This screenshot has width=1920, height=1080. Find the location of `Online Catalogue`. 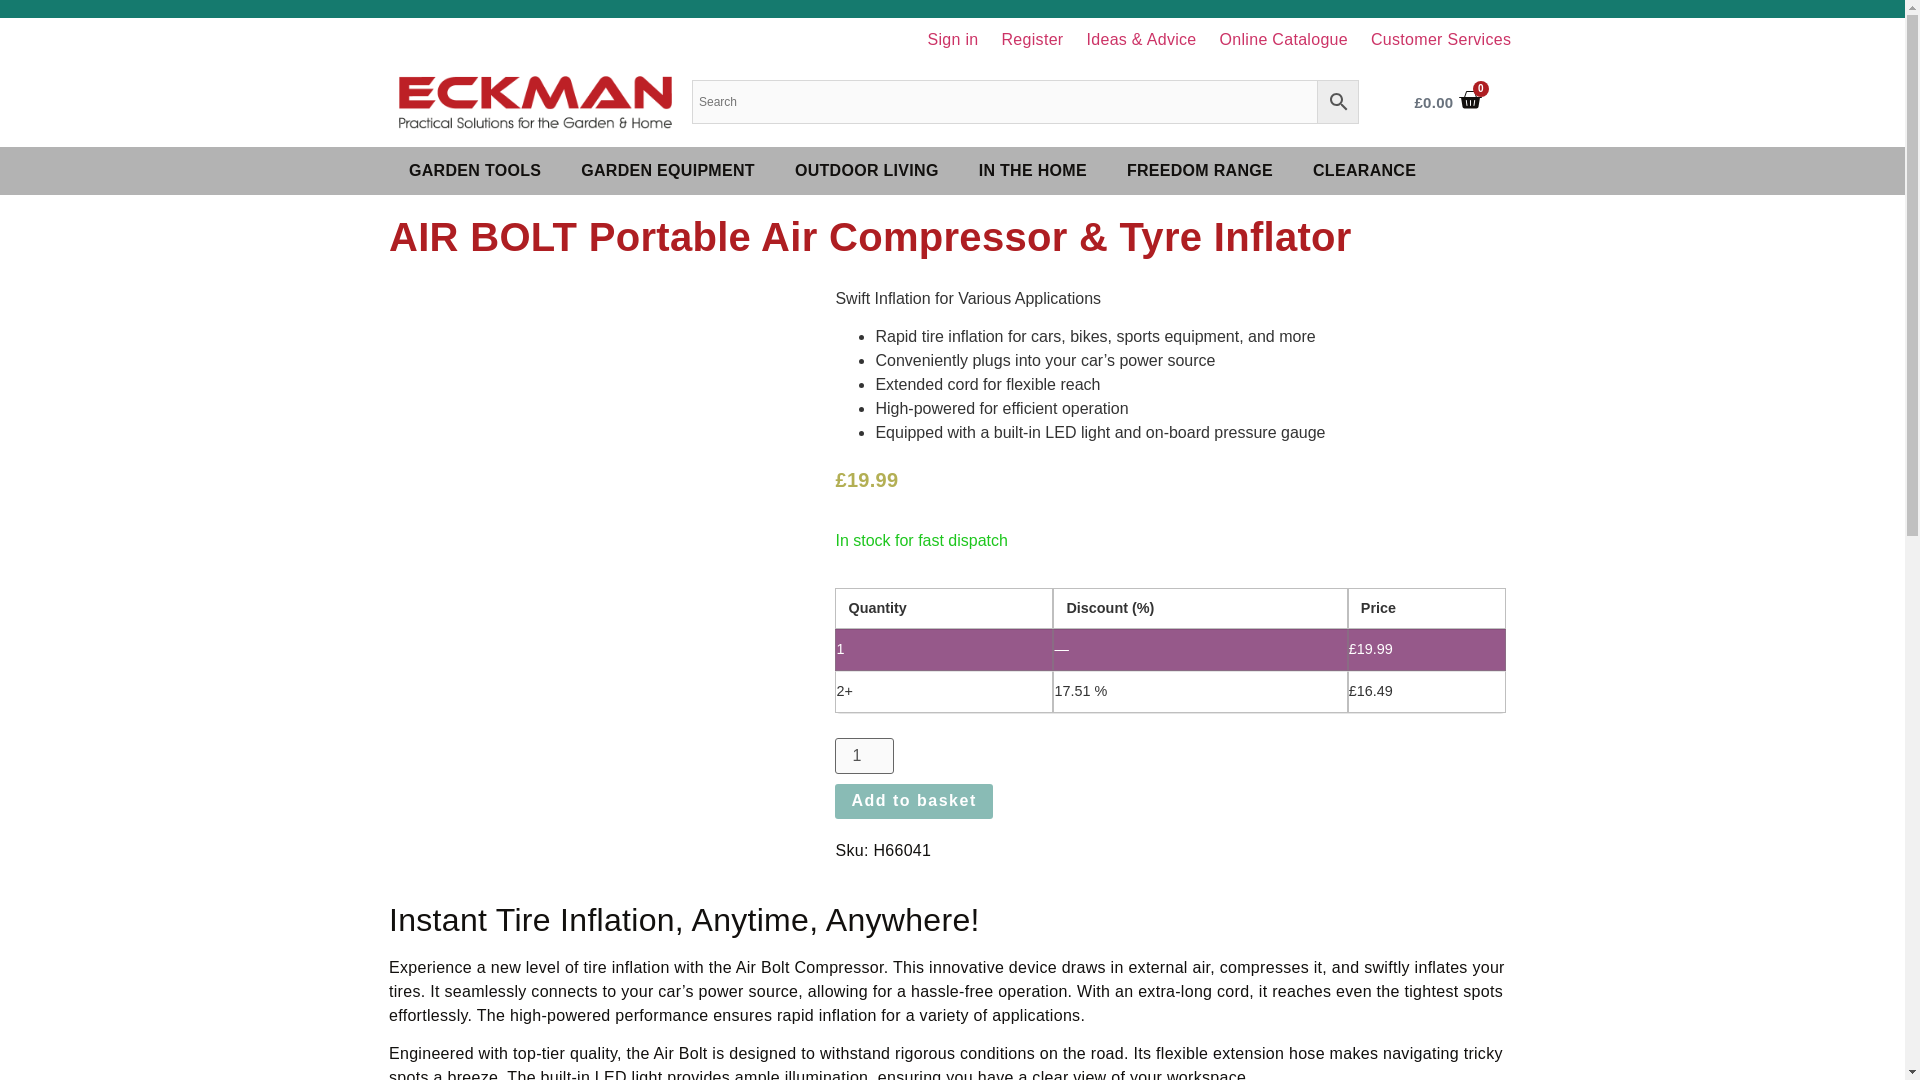

Online Catalogue is located at coordinates (1283, 39).